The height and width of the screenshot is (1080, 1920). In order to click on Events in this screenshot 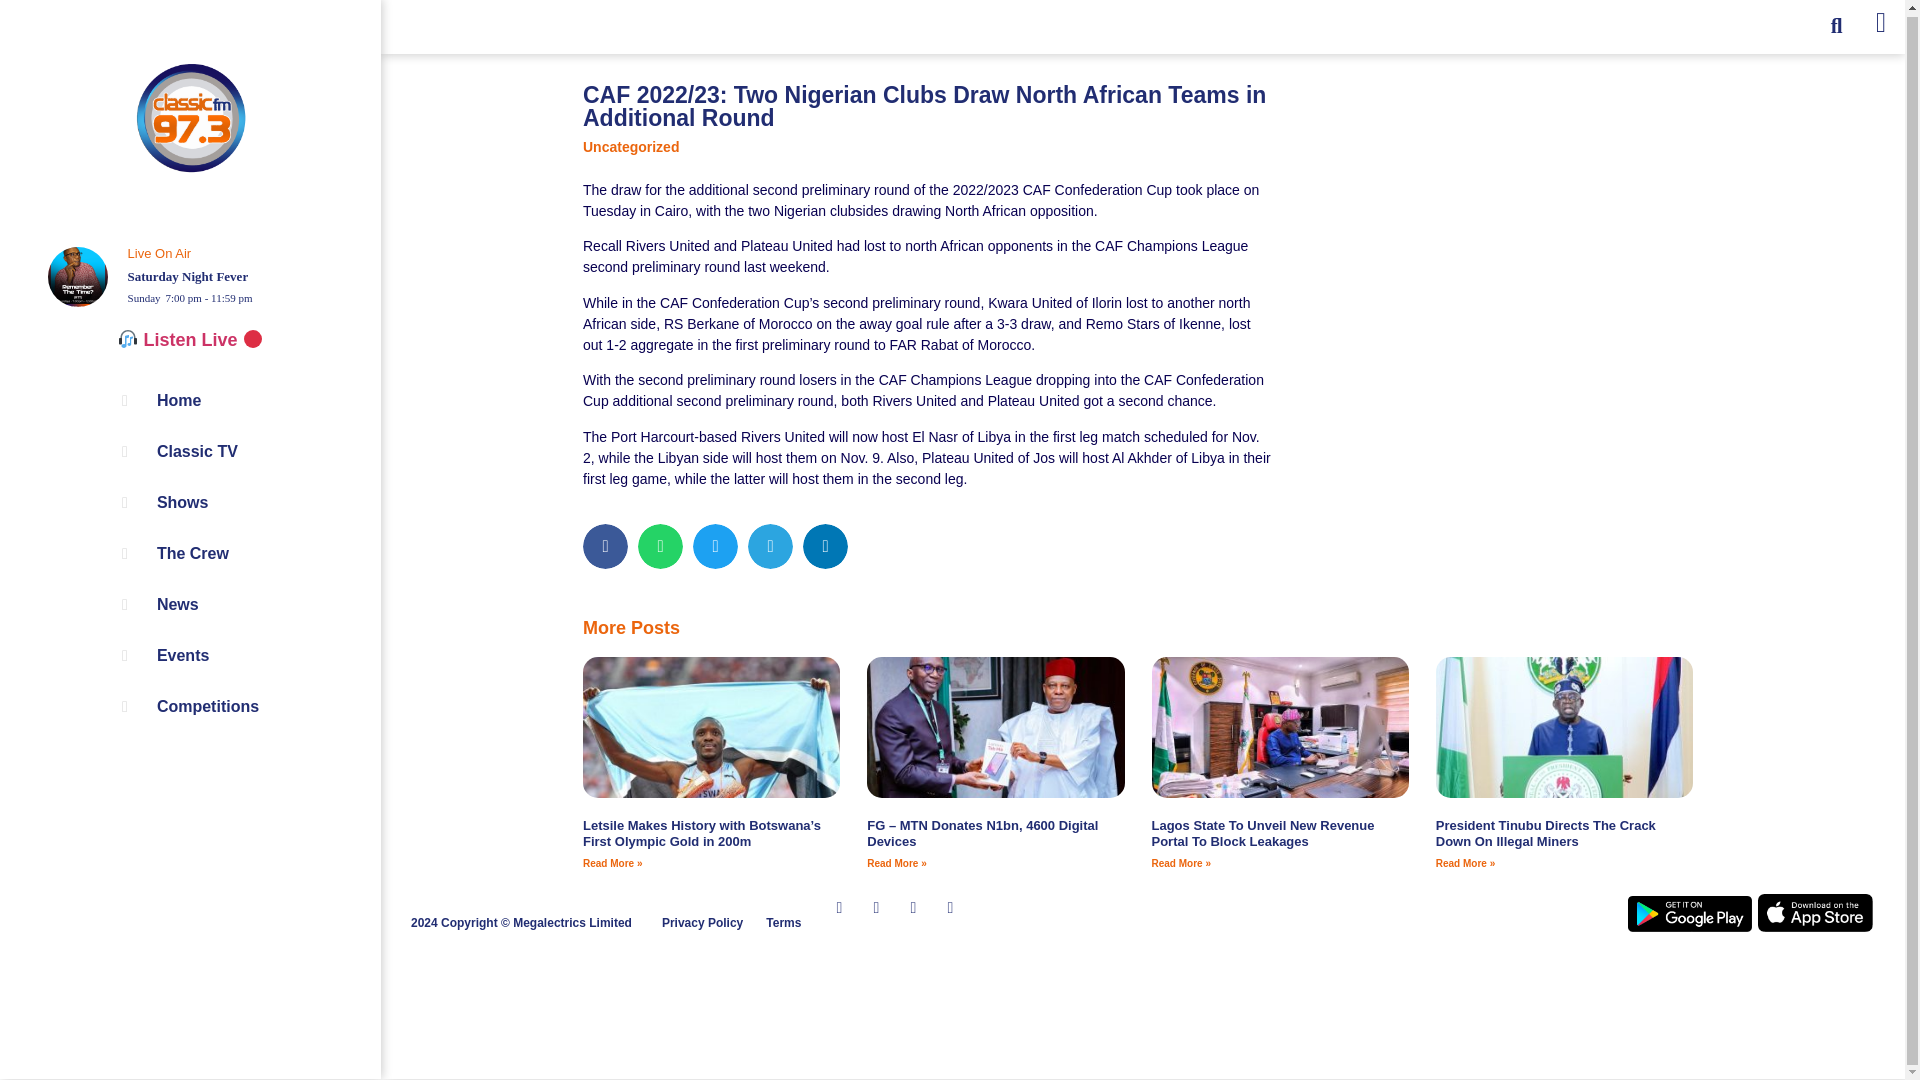, I will do `click(166, 656)`.